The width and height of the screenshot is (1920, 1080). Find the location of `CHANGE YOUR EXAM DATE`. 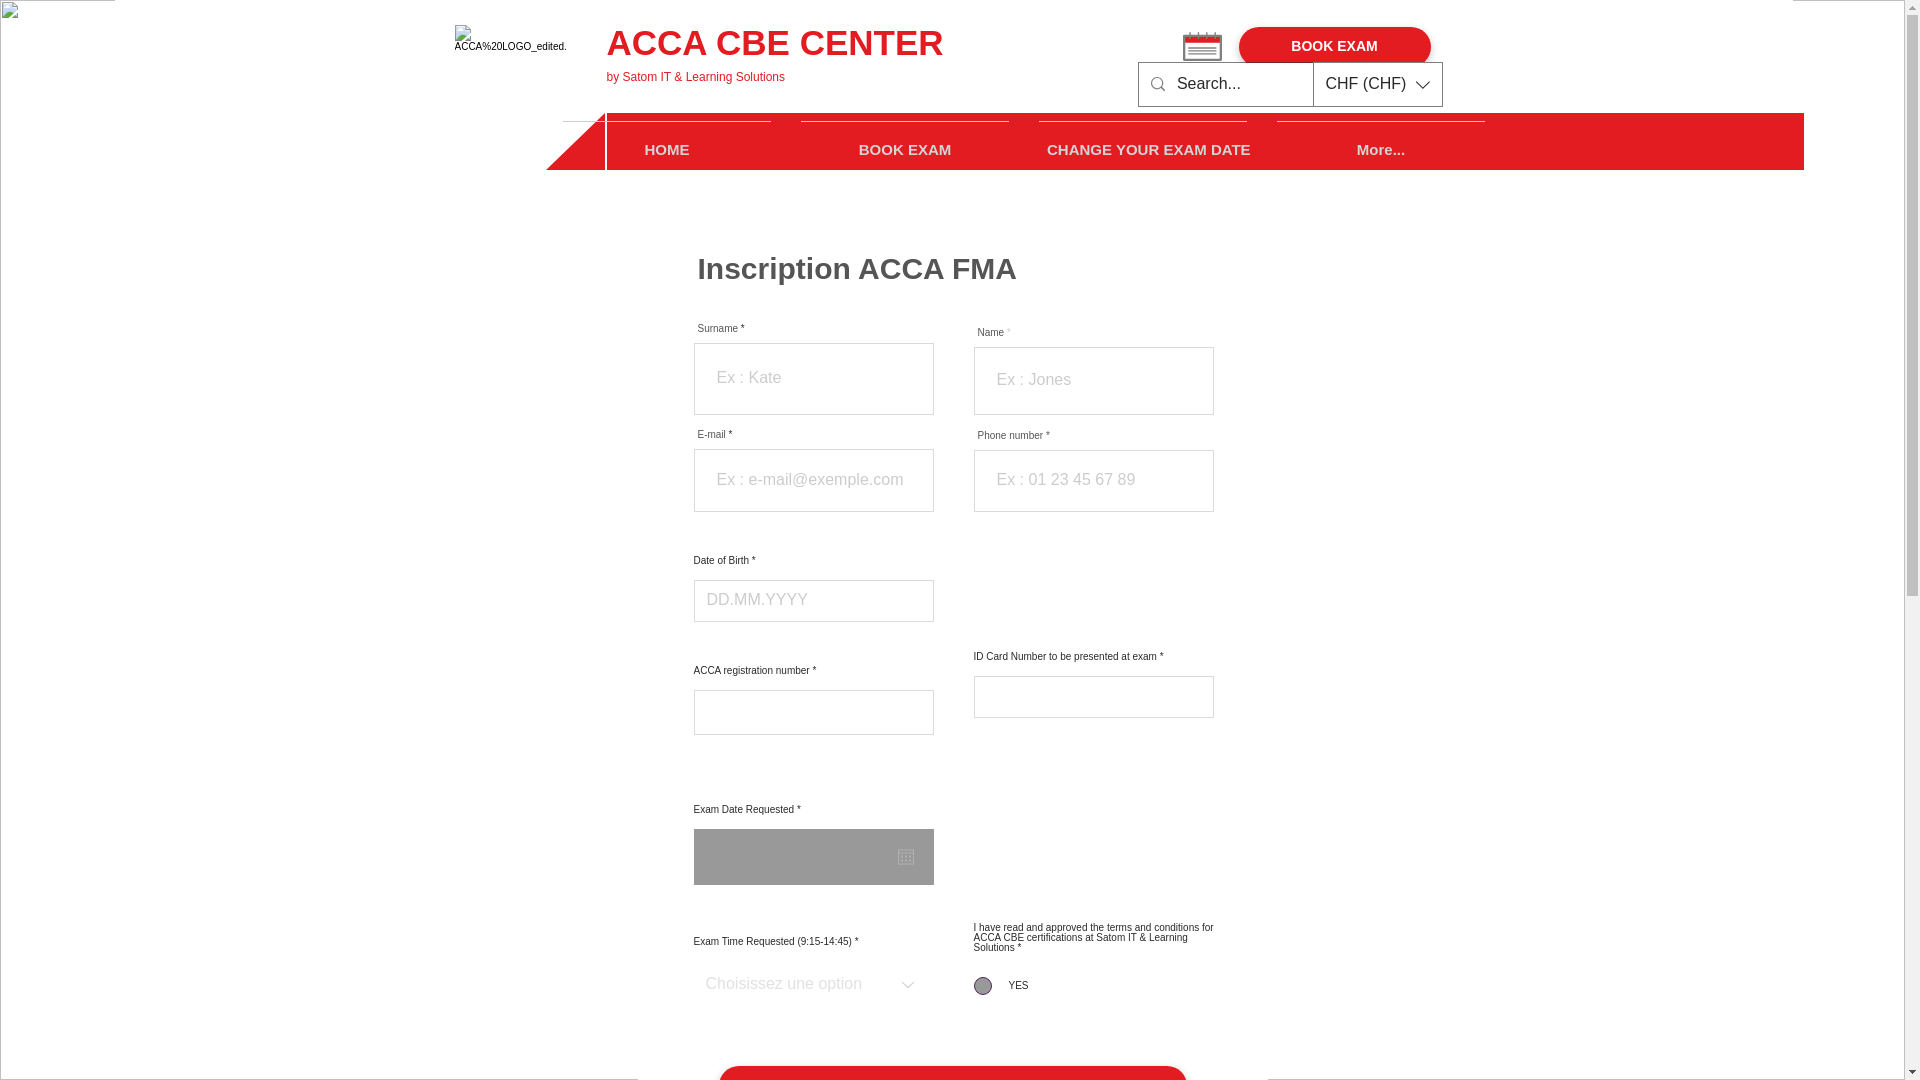

CHANGE YOUR EXAM DATE is located at coordinates (1142, 140).